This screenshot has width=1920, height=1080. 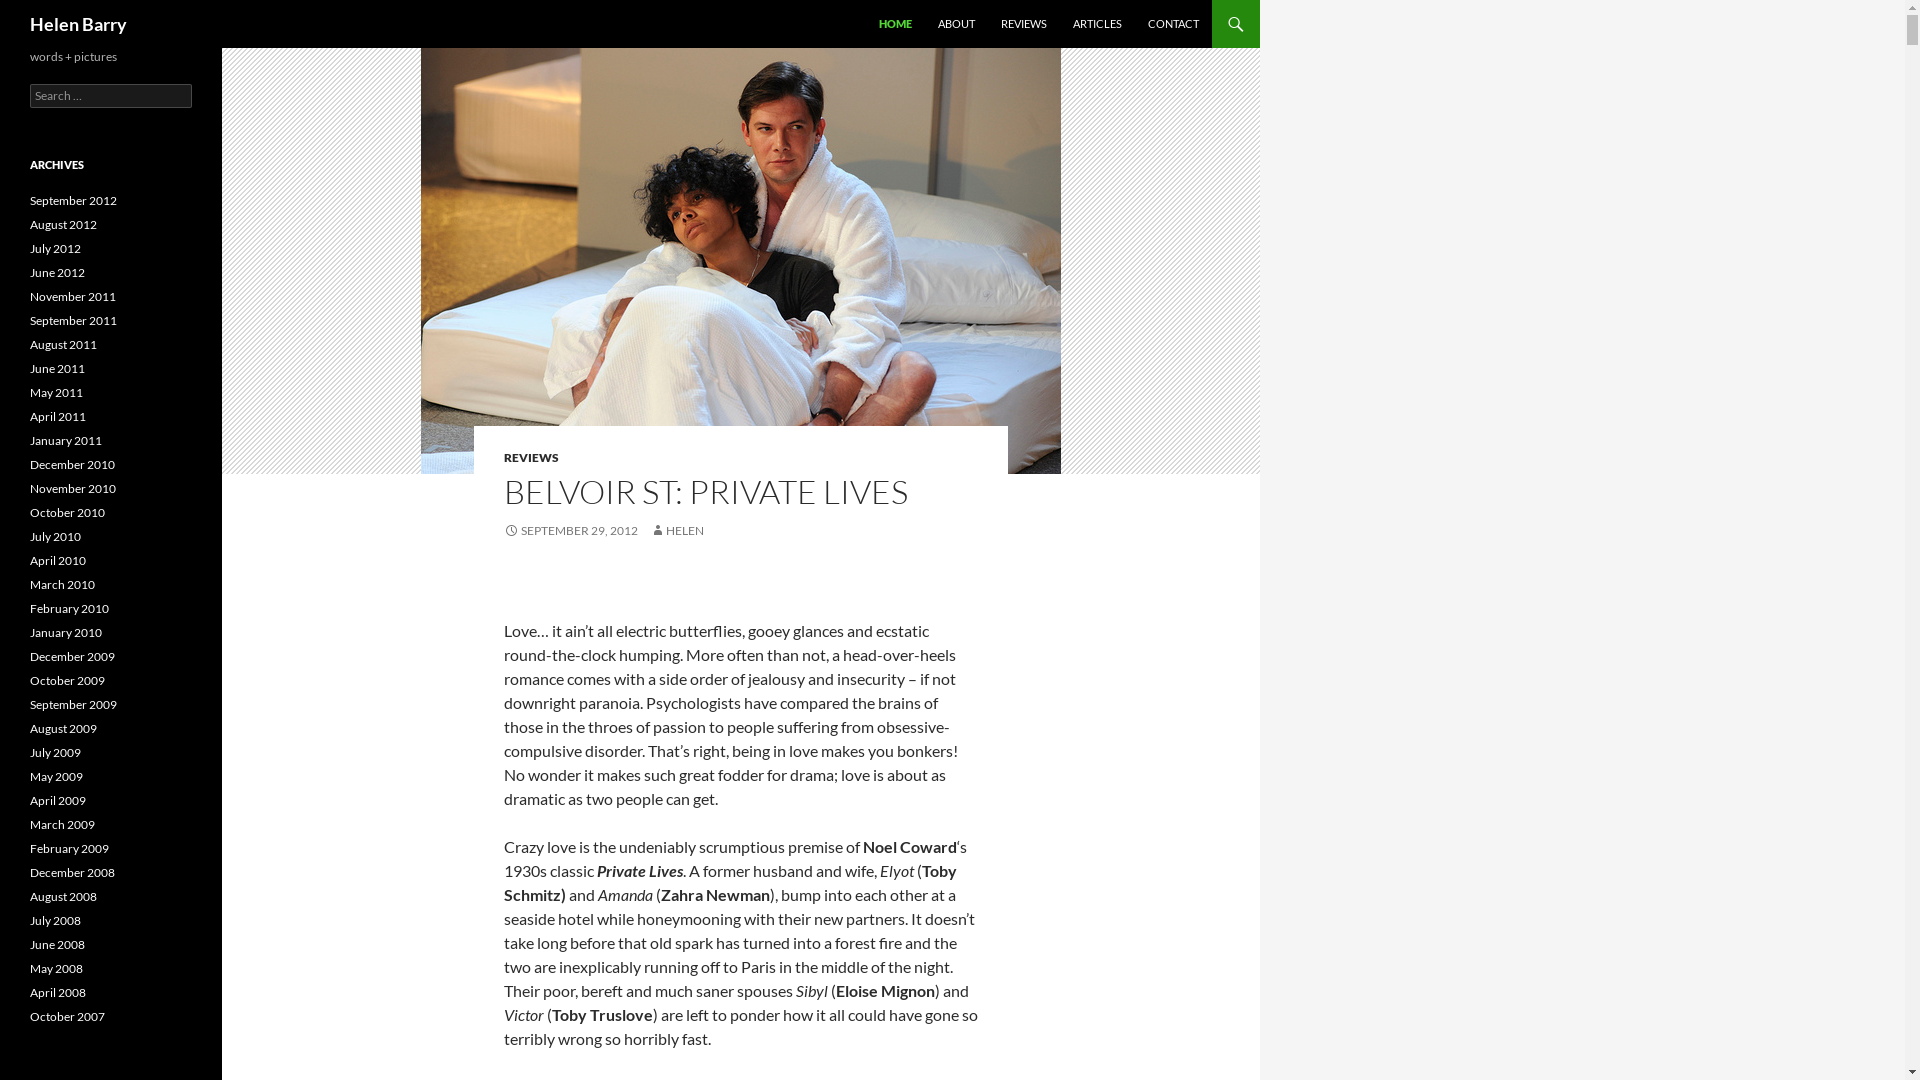 What do you see at coordinates (74, 704) in the screenshot?
I see `September 2009` at bounding box center [74, 704].